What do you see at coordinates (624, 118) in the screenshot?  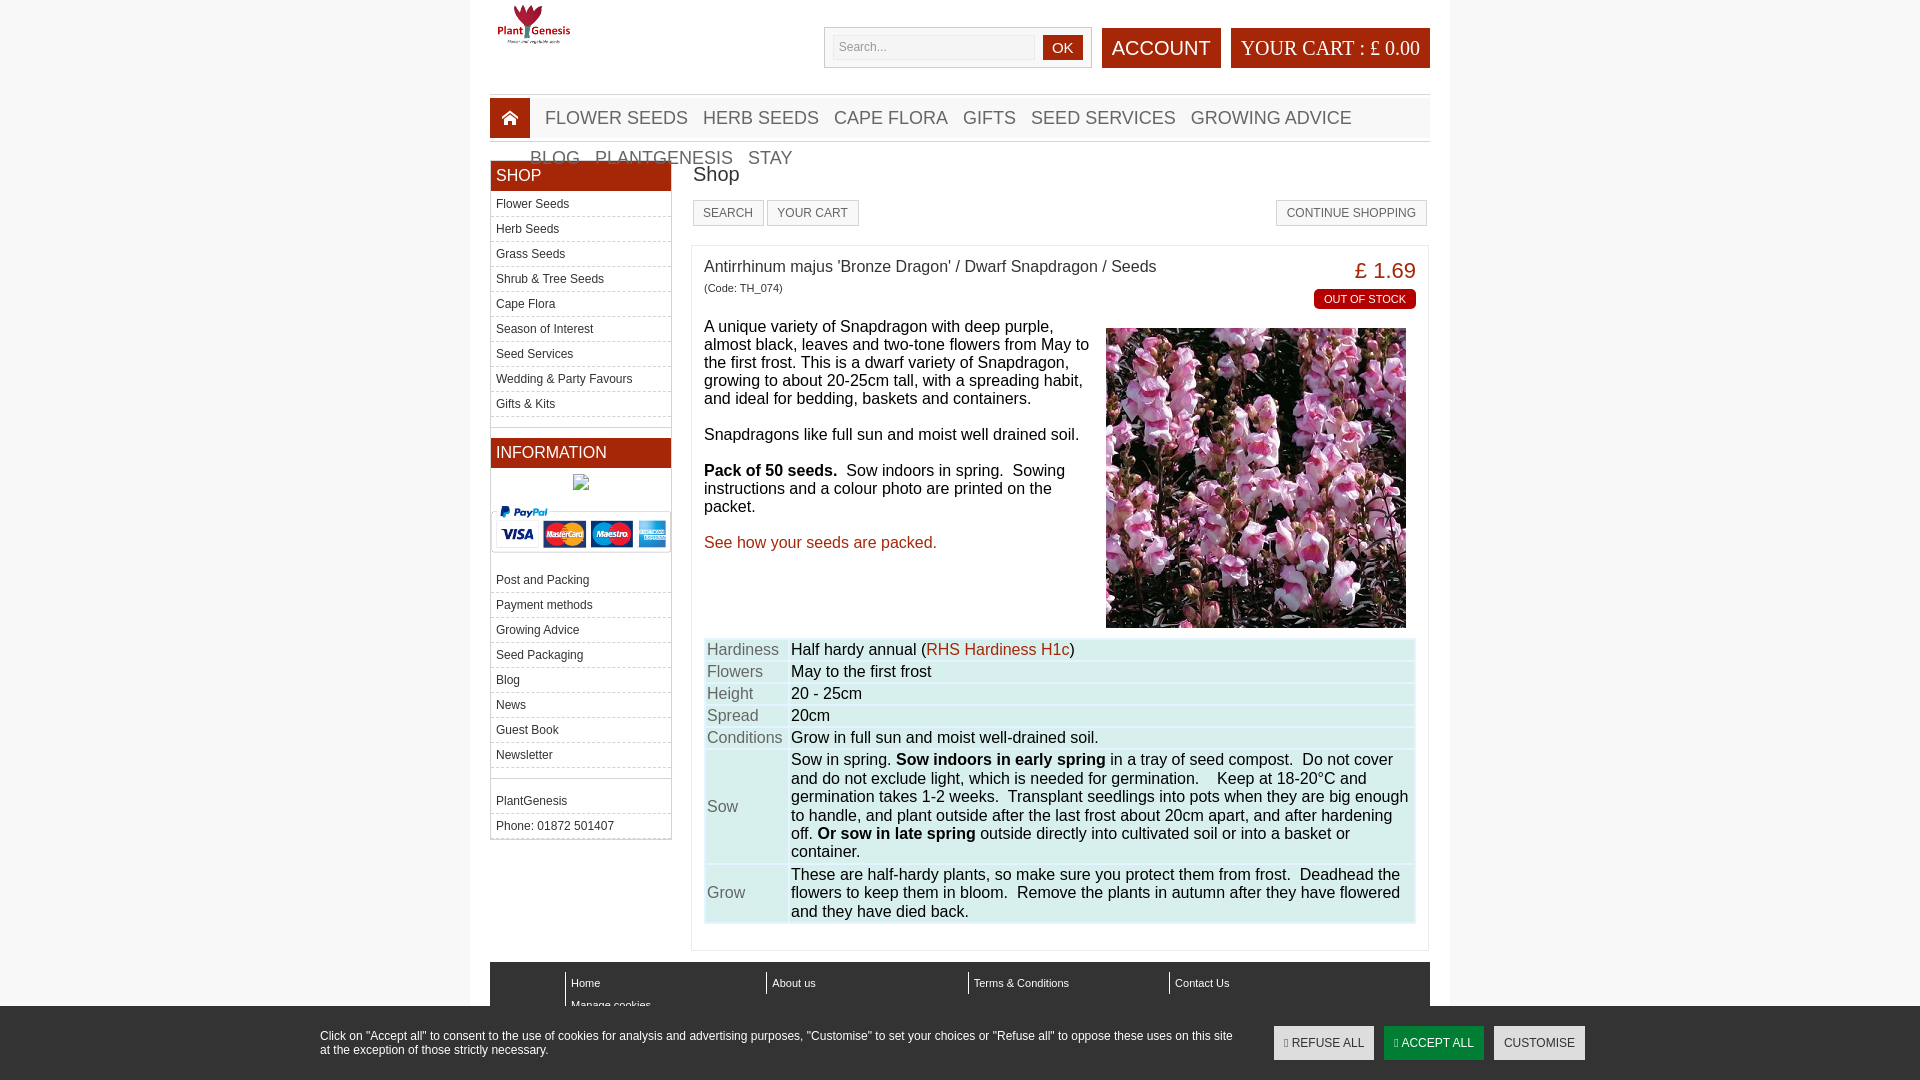 I see `FLOWER SEEDS` at bounding box center [624, 118].